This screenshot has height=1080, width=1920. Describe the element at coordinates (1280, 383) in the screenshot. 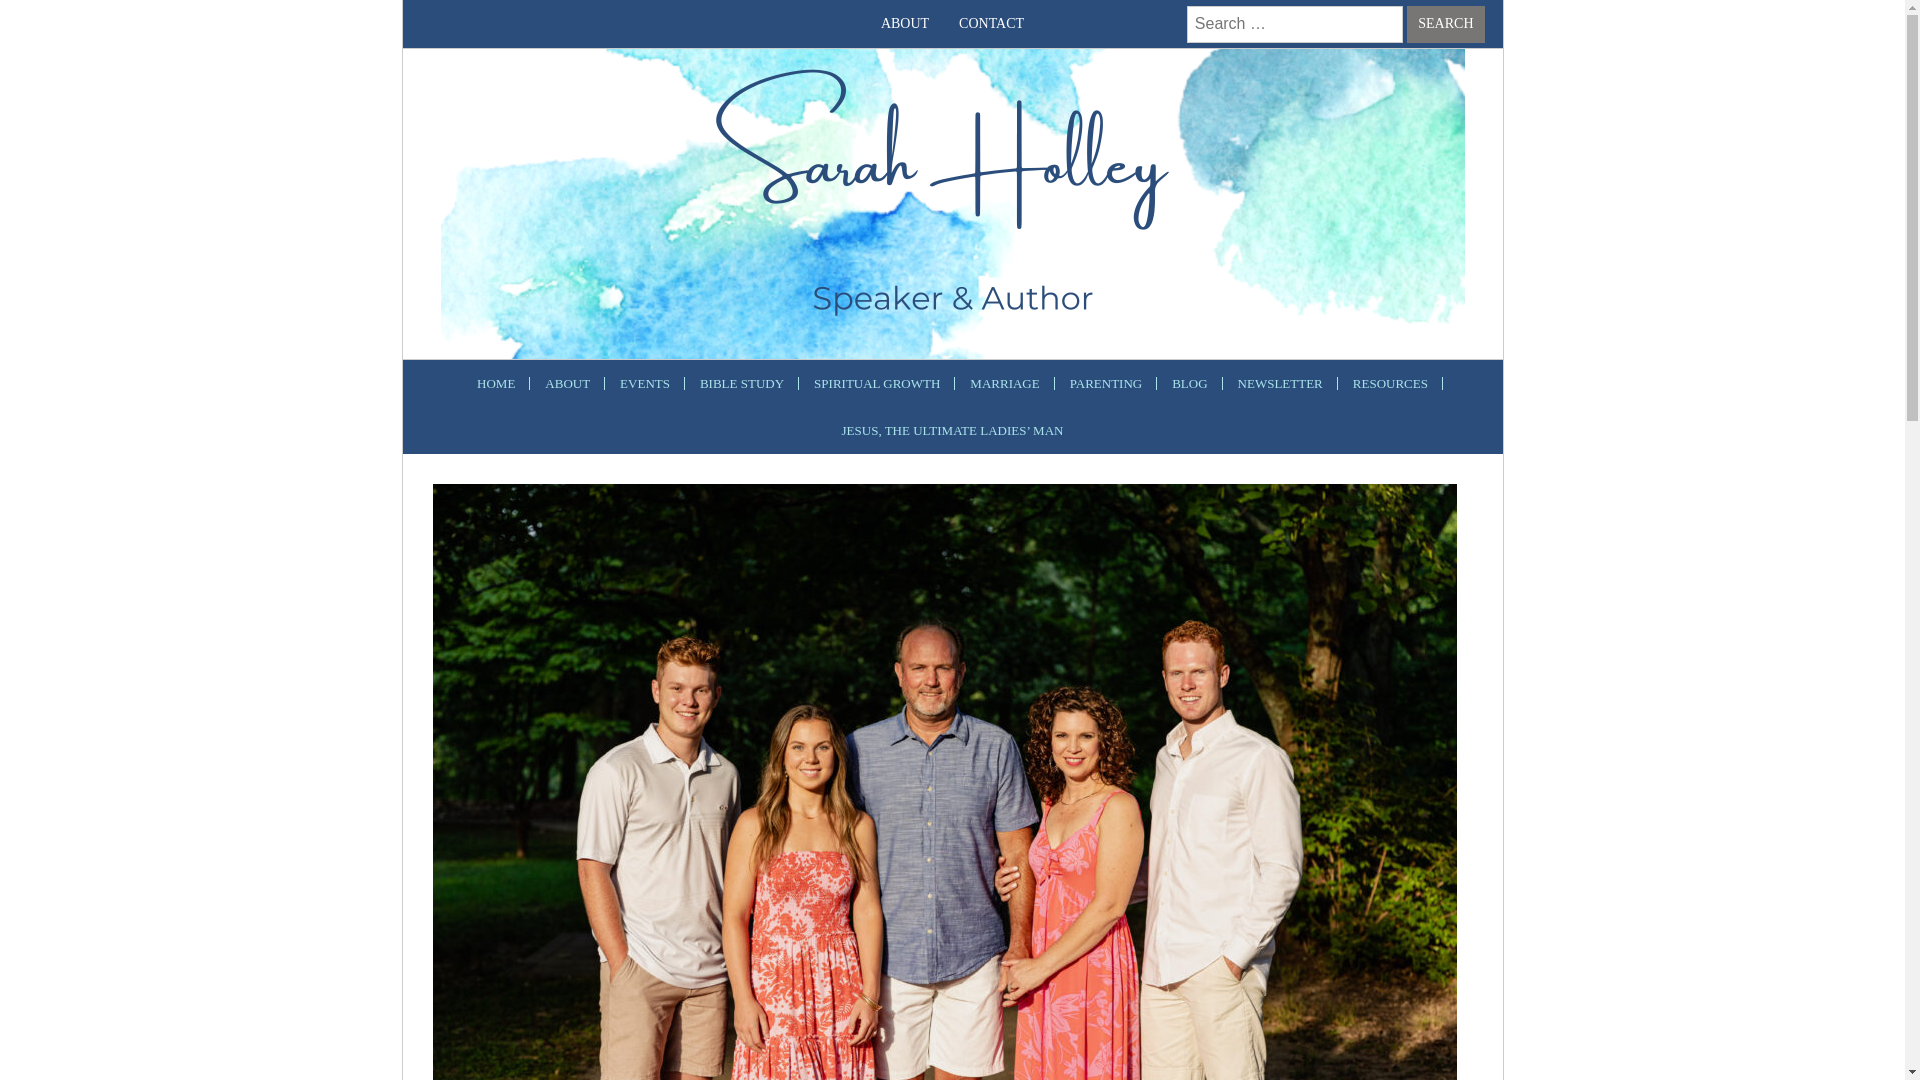

I see `NEWSLETTER` at that location.